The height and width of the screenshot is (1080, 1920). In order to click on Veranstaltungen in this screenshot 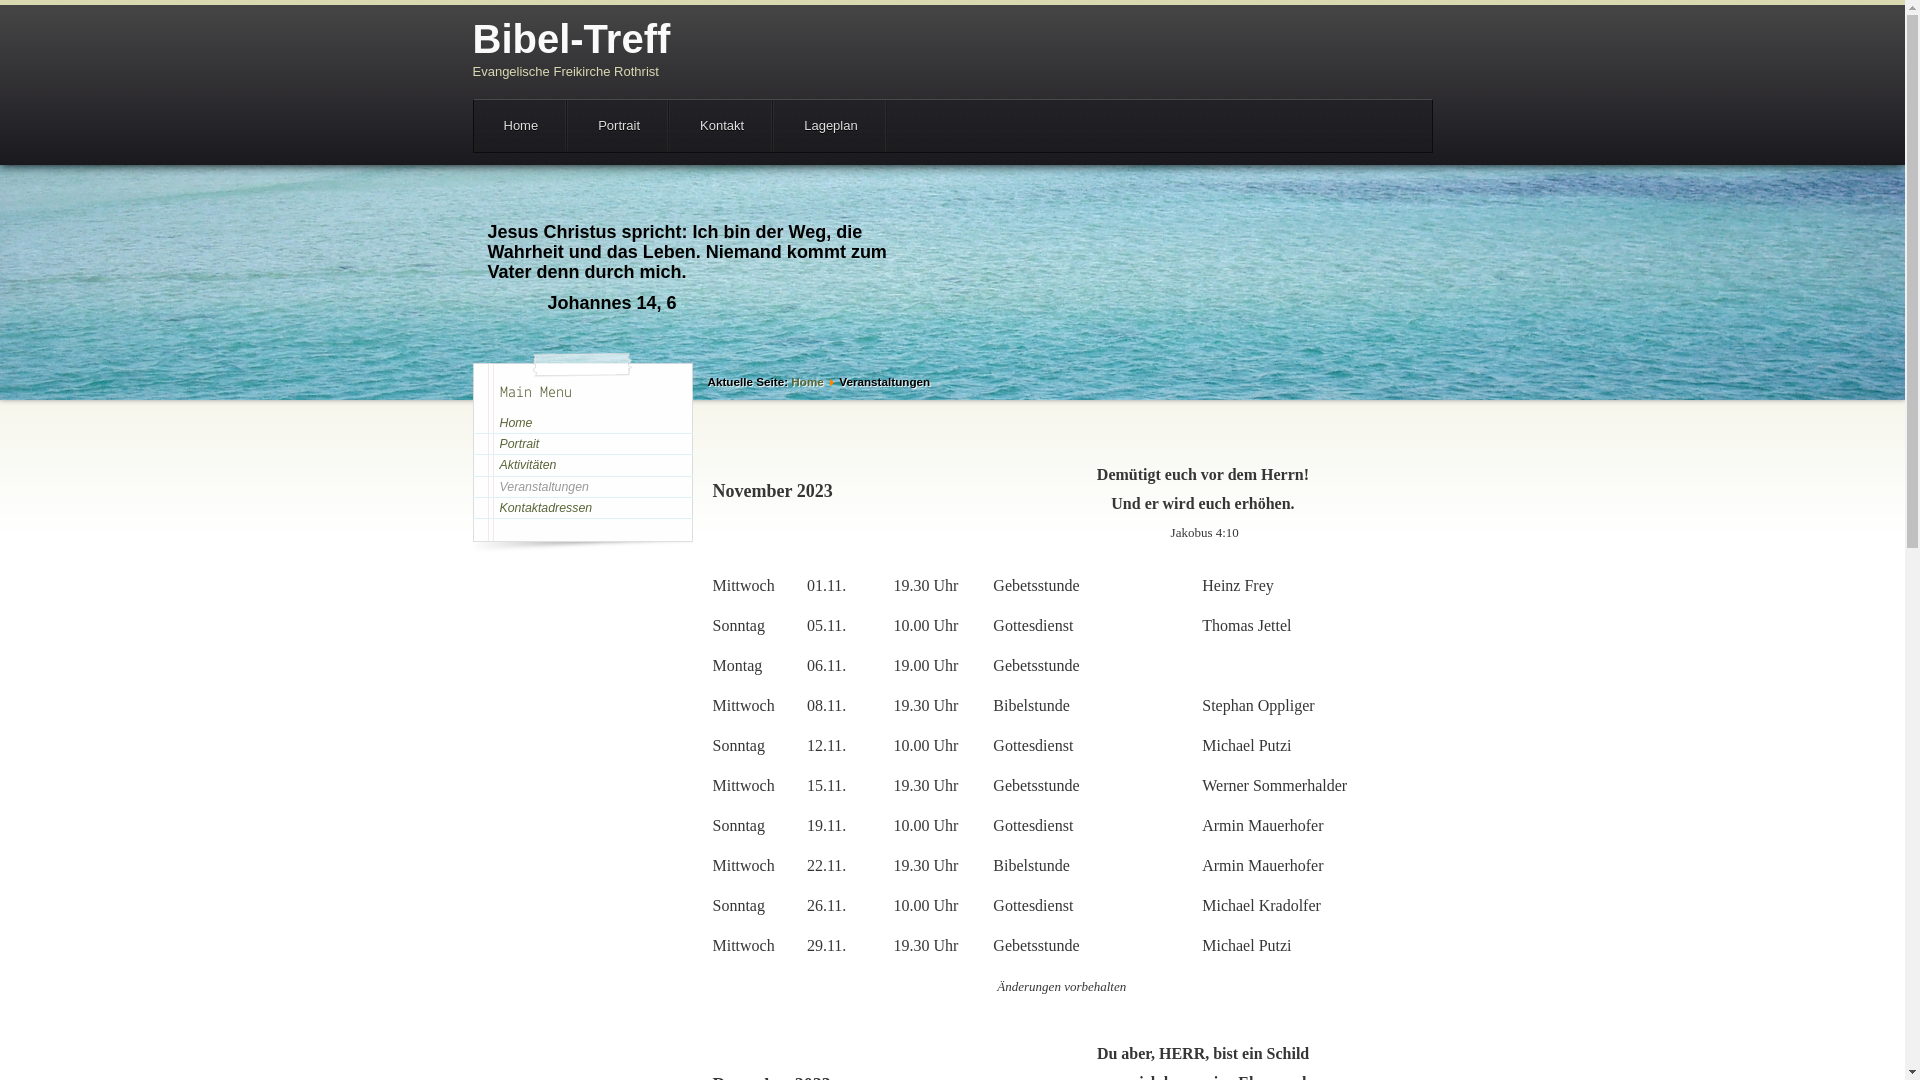, I will do `click(582, 487)`.